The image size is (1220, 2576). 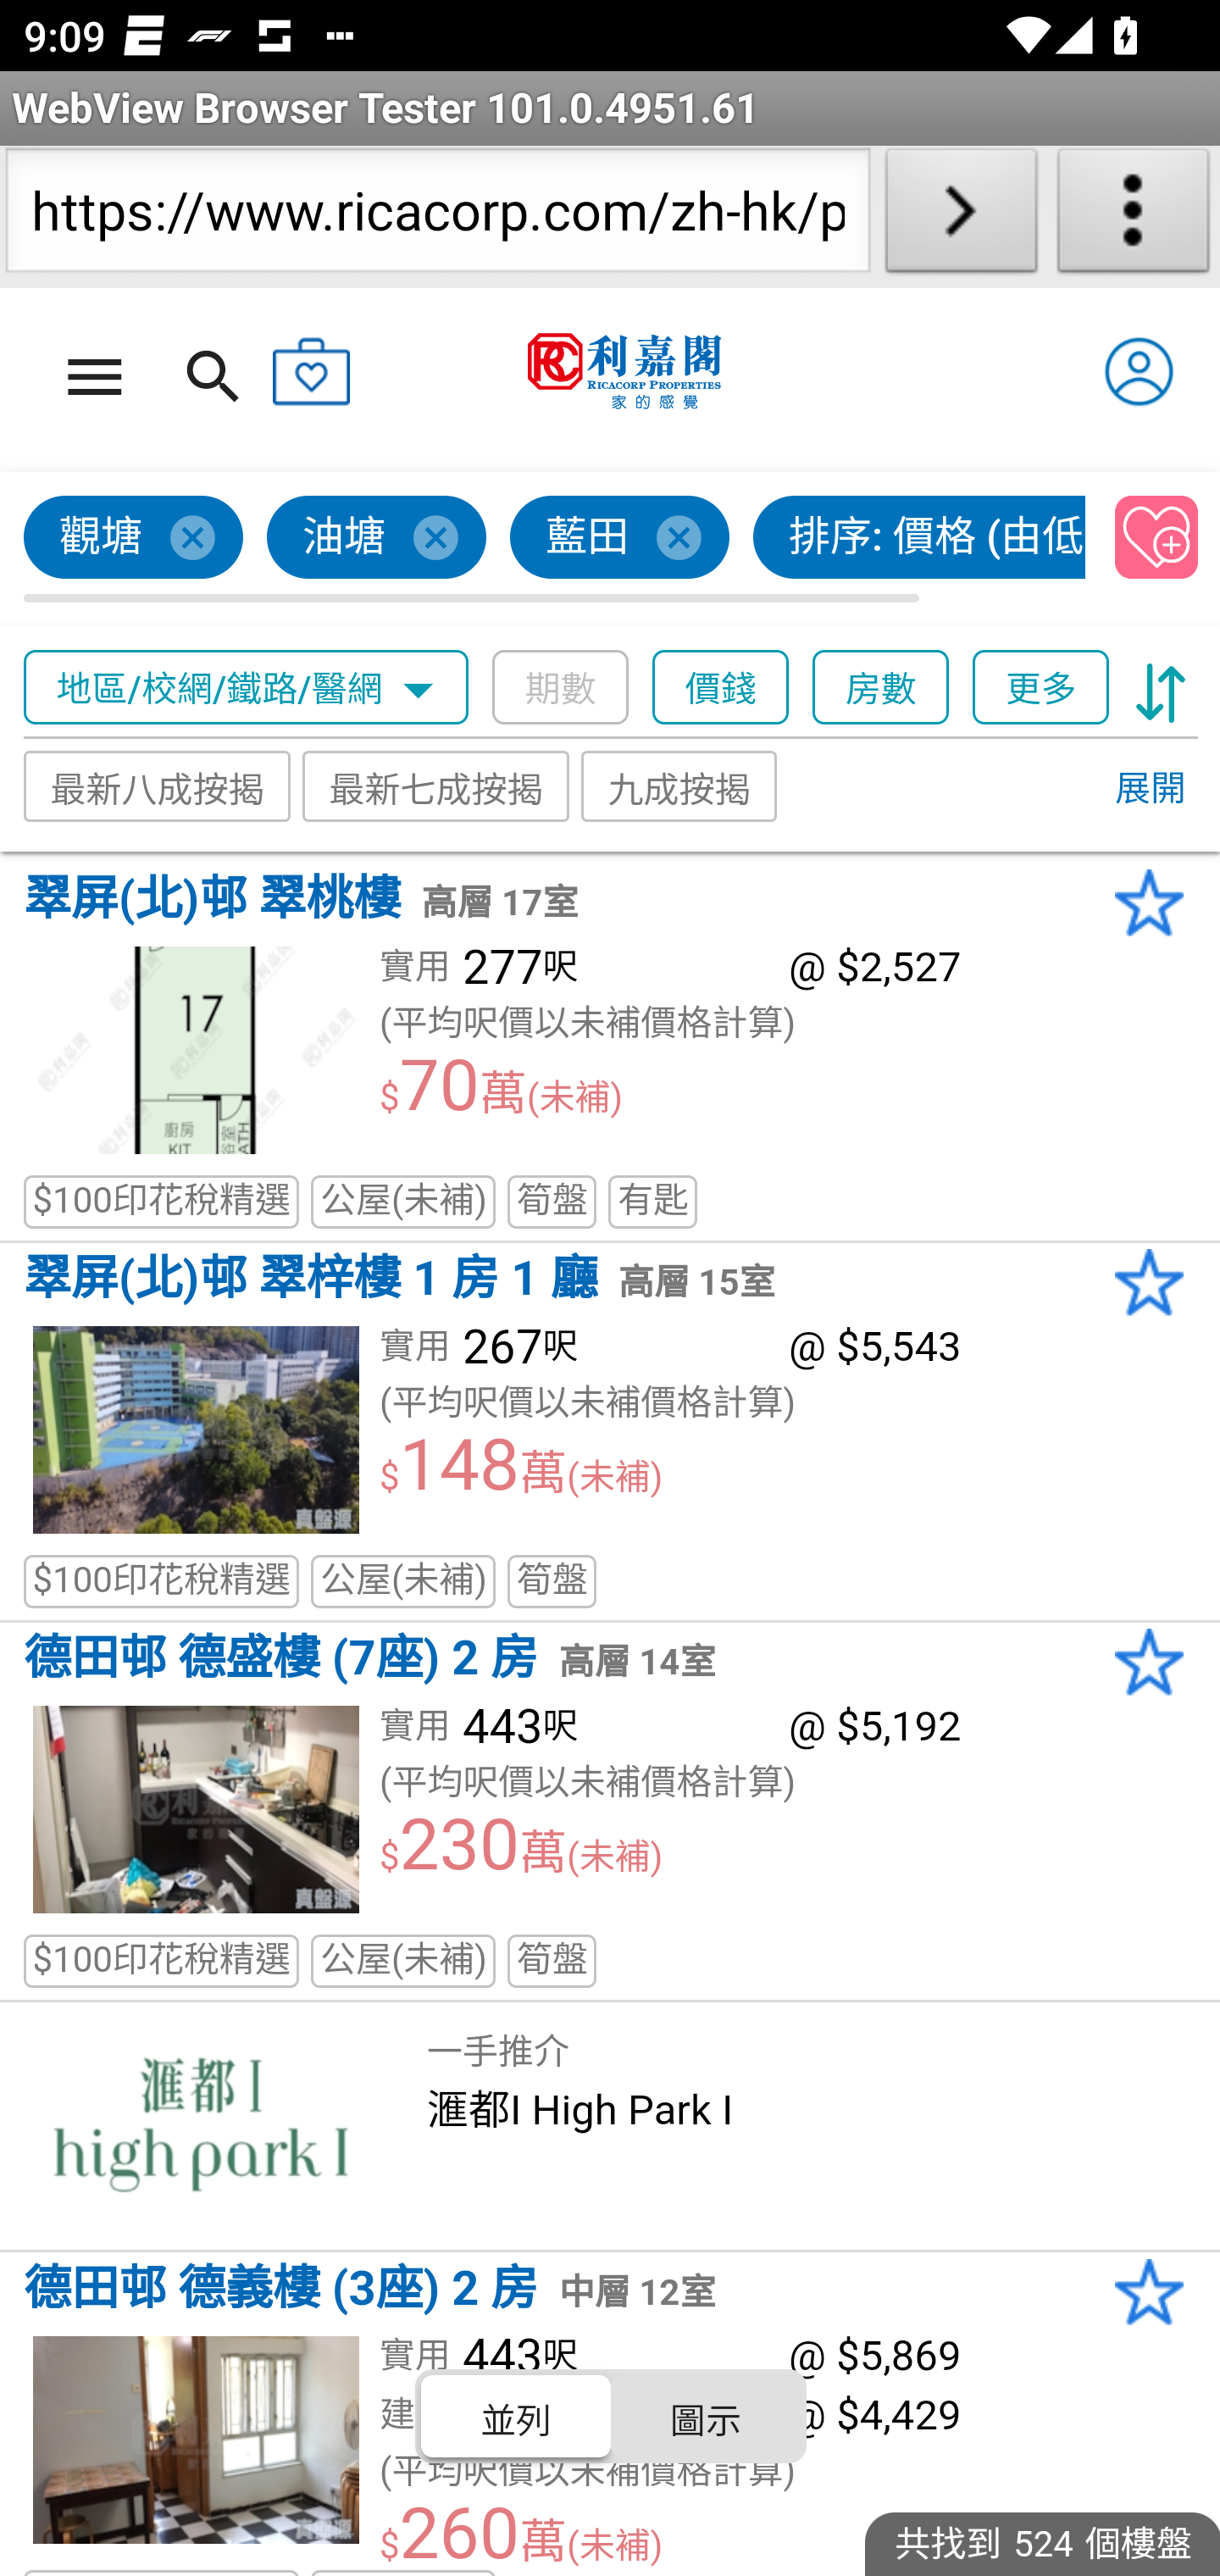 What do you see at coordinates (679, 786) in the screenshot?
I see `九成按揭` at bounding box center [679, 786].